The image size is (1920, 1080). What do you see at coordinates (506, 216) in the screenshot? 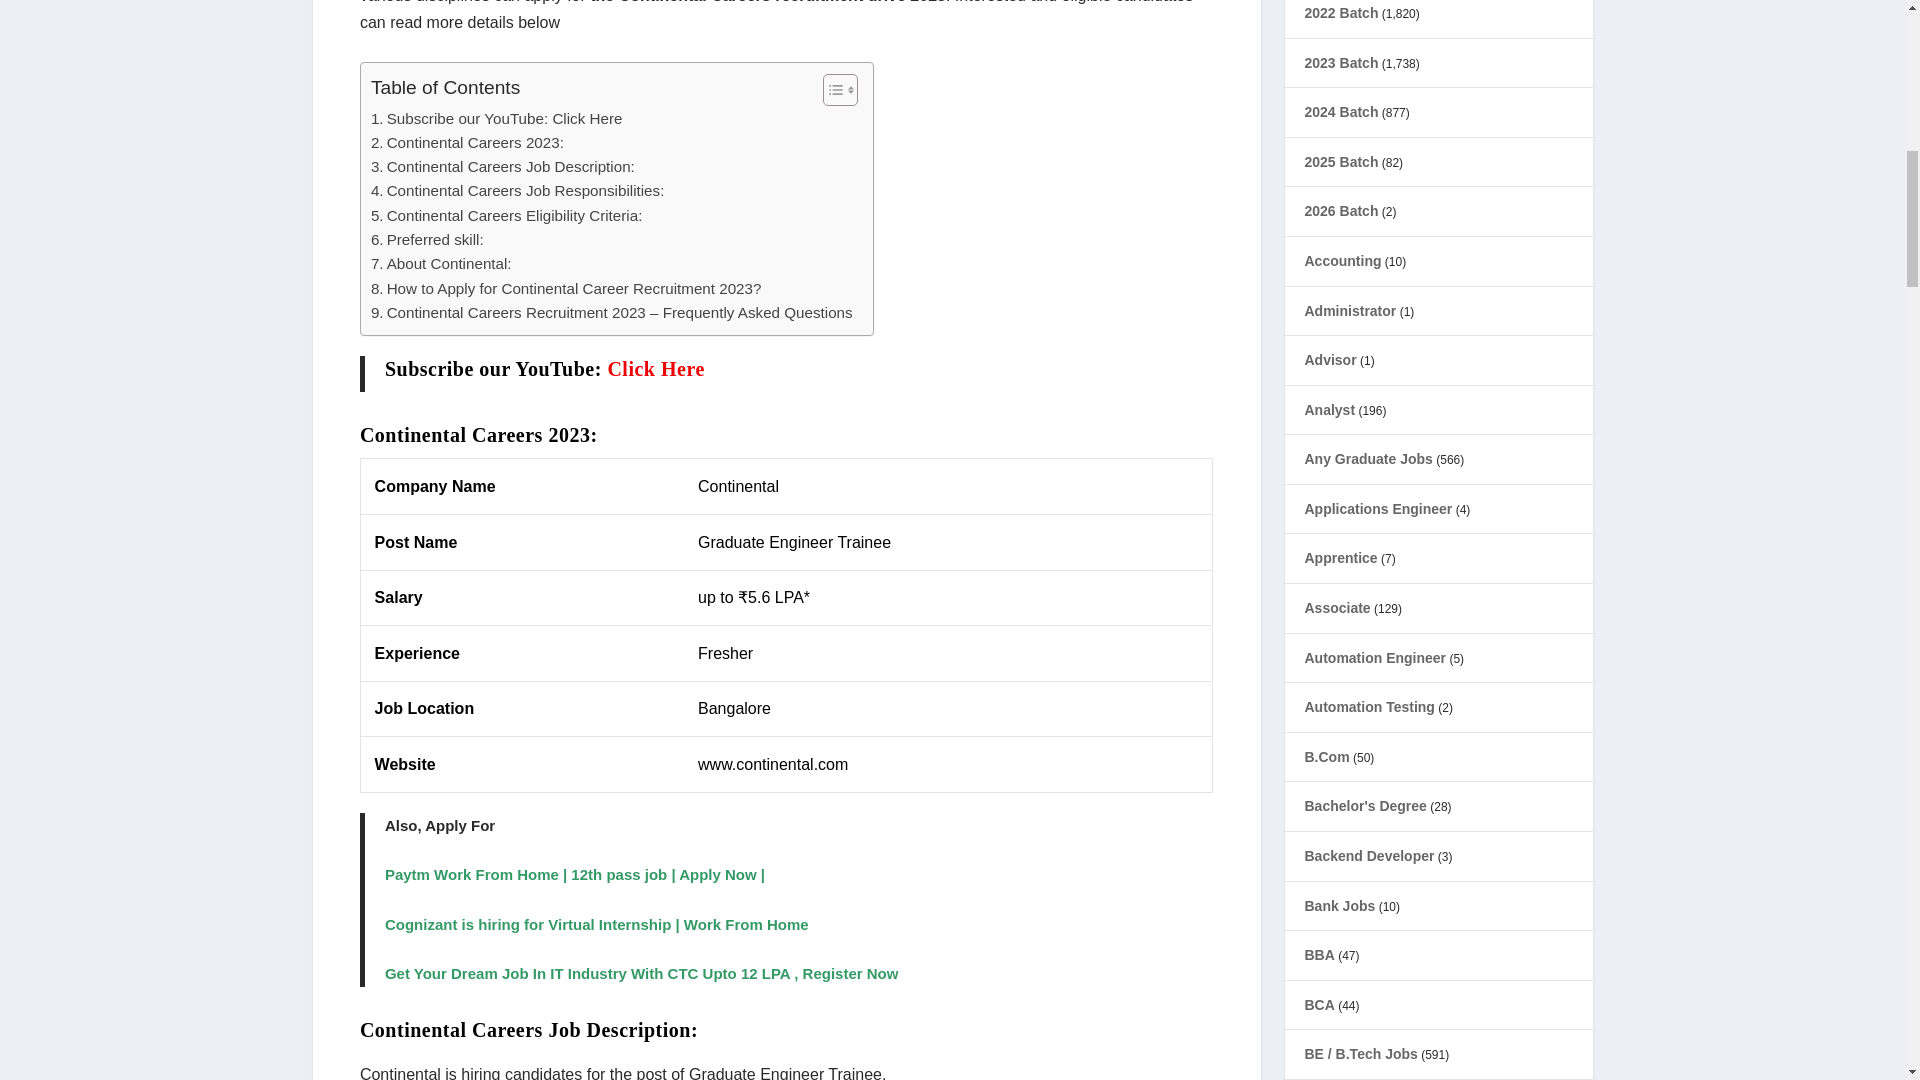
I see `Continental Careers Eligibility Criteria:` at bounding box center [506, 216].